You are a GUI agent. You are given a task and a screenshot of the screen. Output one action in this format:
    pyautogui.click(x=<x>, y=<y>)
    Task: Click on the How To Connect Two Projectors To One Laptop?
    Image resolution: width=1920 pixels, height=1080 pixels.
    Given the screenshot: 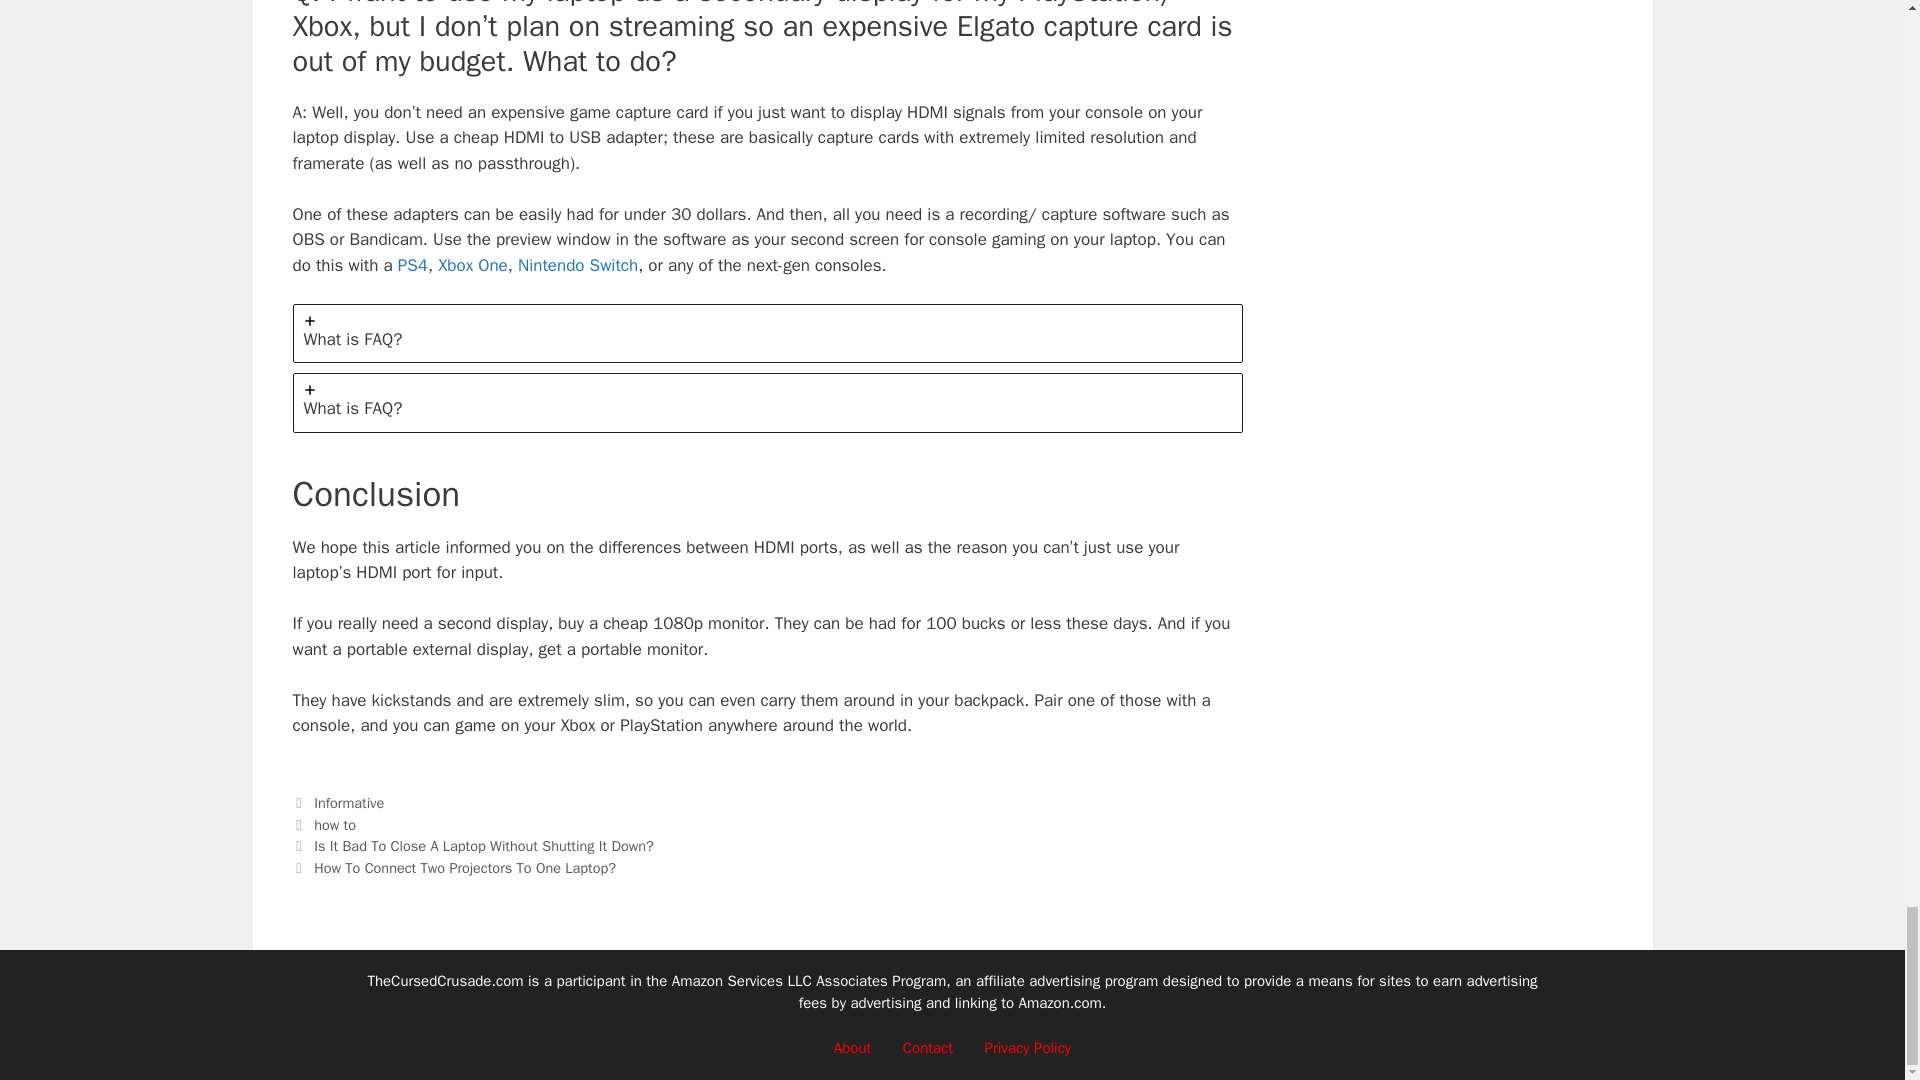 What is the action you would take?
    pyautogui.click(x=465, y=867)
    